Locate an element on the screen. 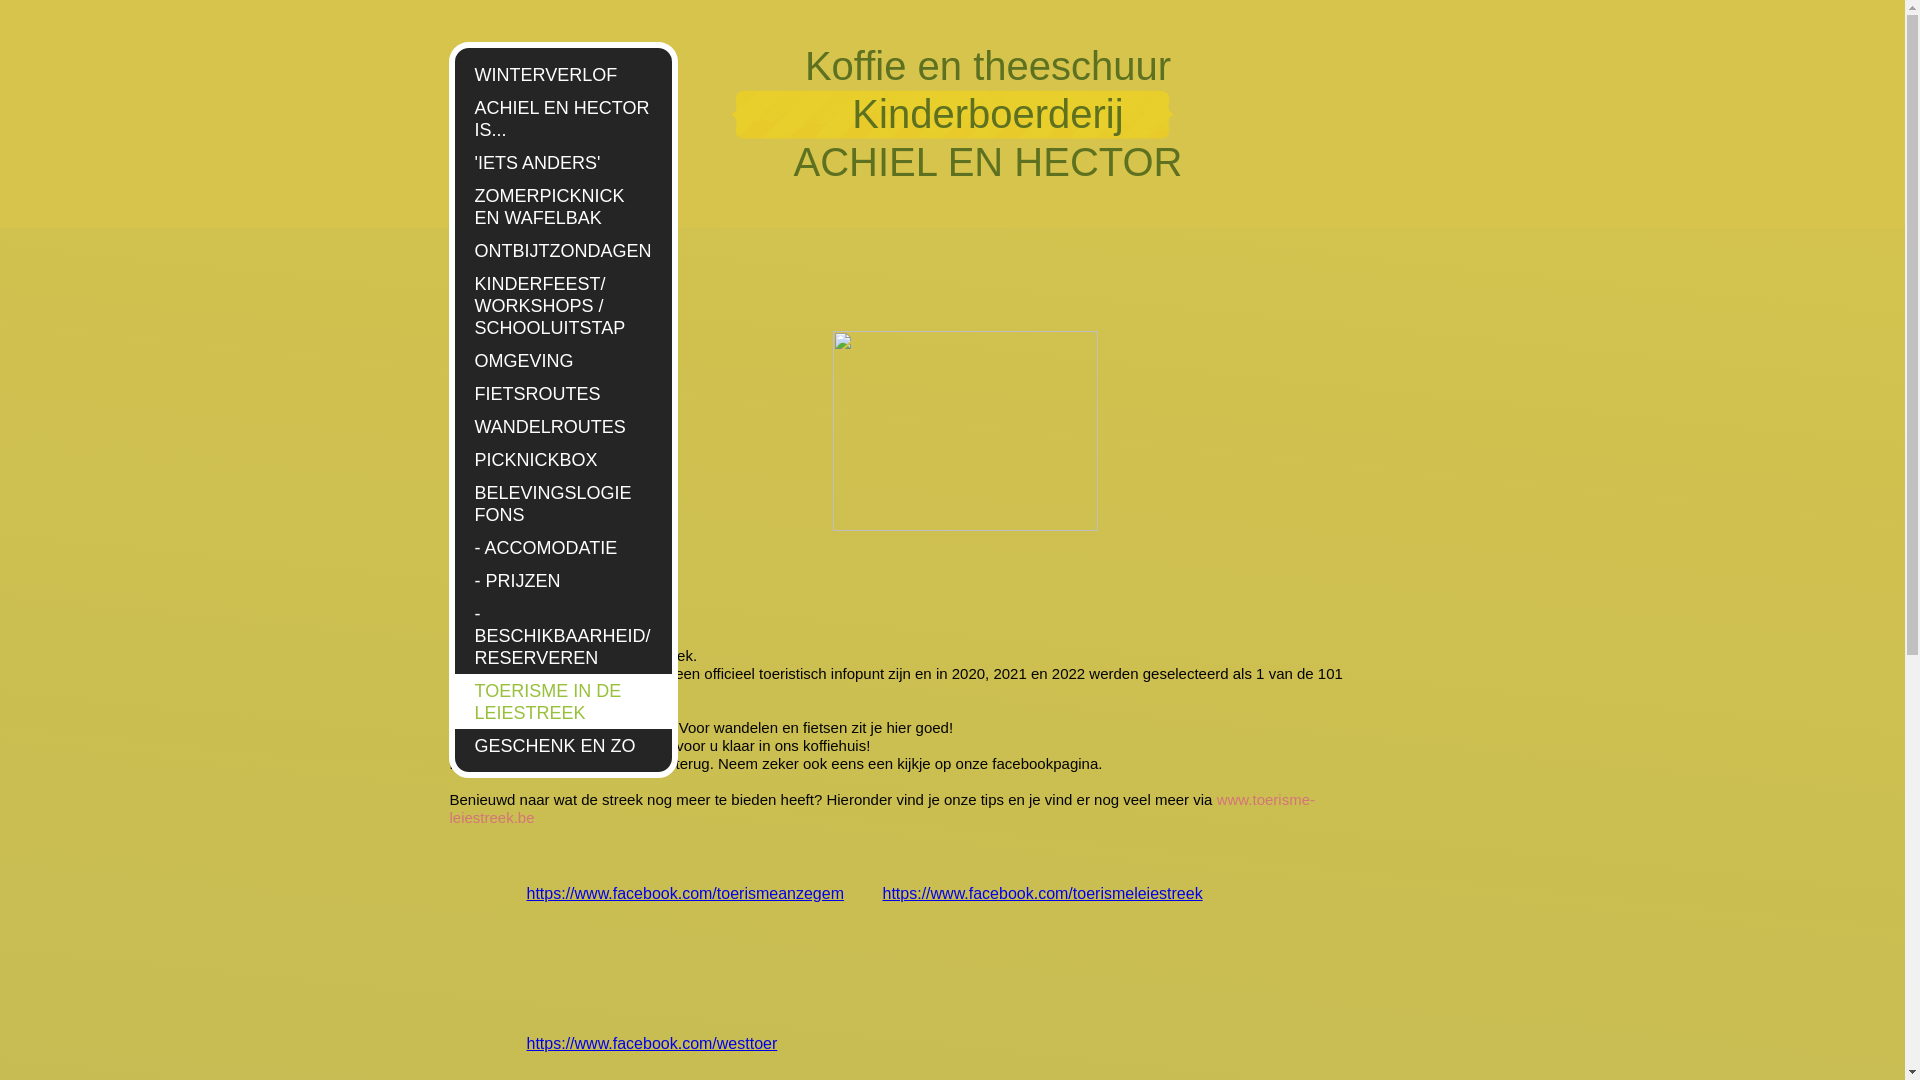  - ACCOMODATIE is located at coordinates (562, 548).